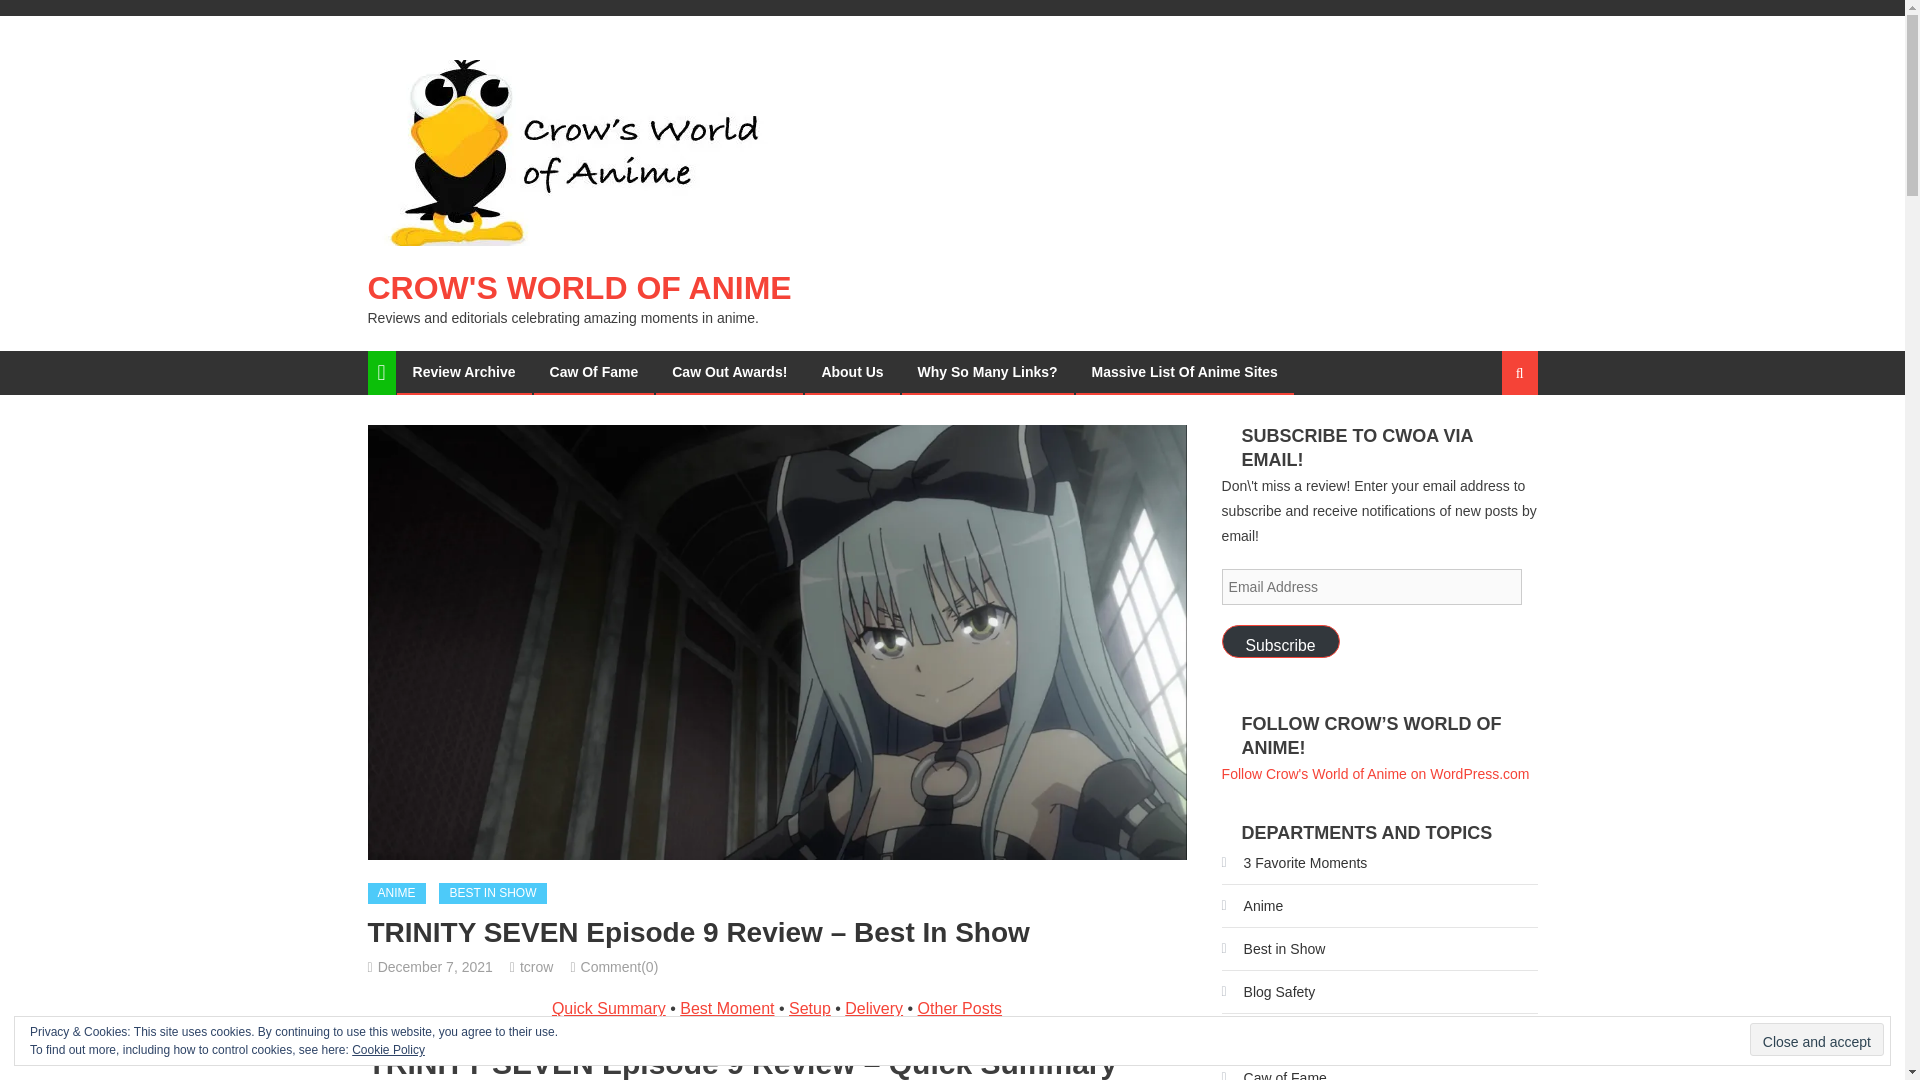 The image size is (1920, 1080). Describe the element at coordinates (726, 1008) in the screenshot. I see `Best Moment` at that location.